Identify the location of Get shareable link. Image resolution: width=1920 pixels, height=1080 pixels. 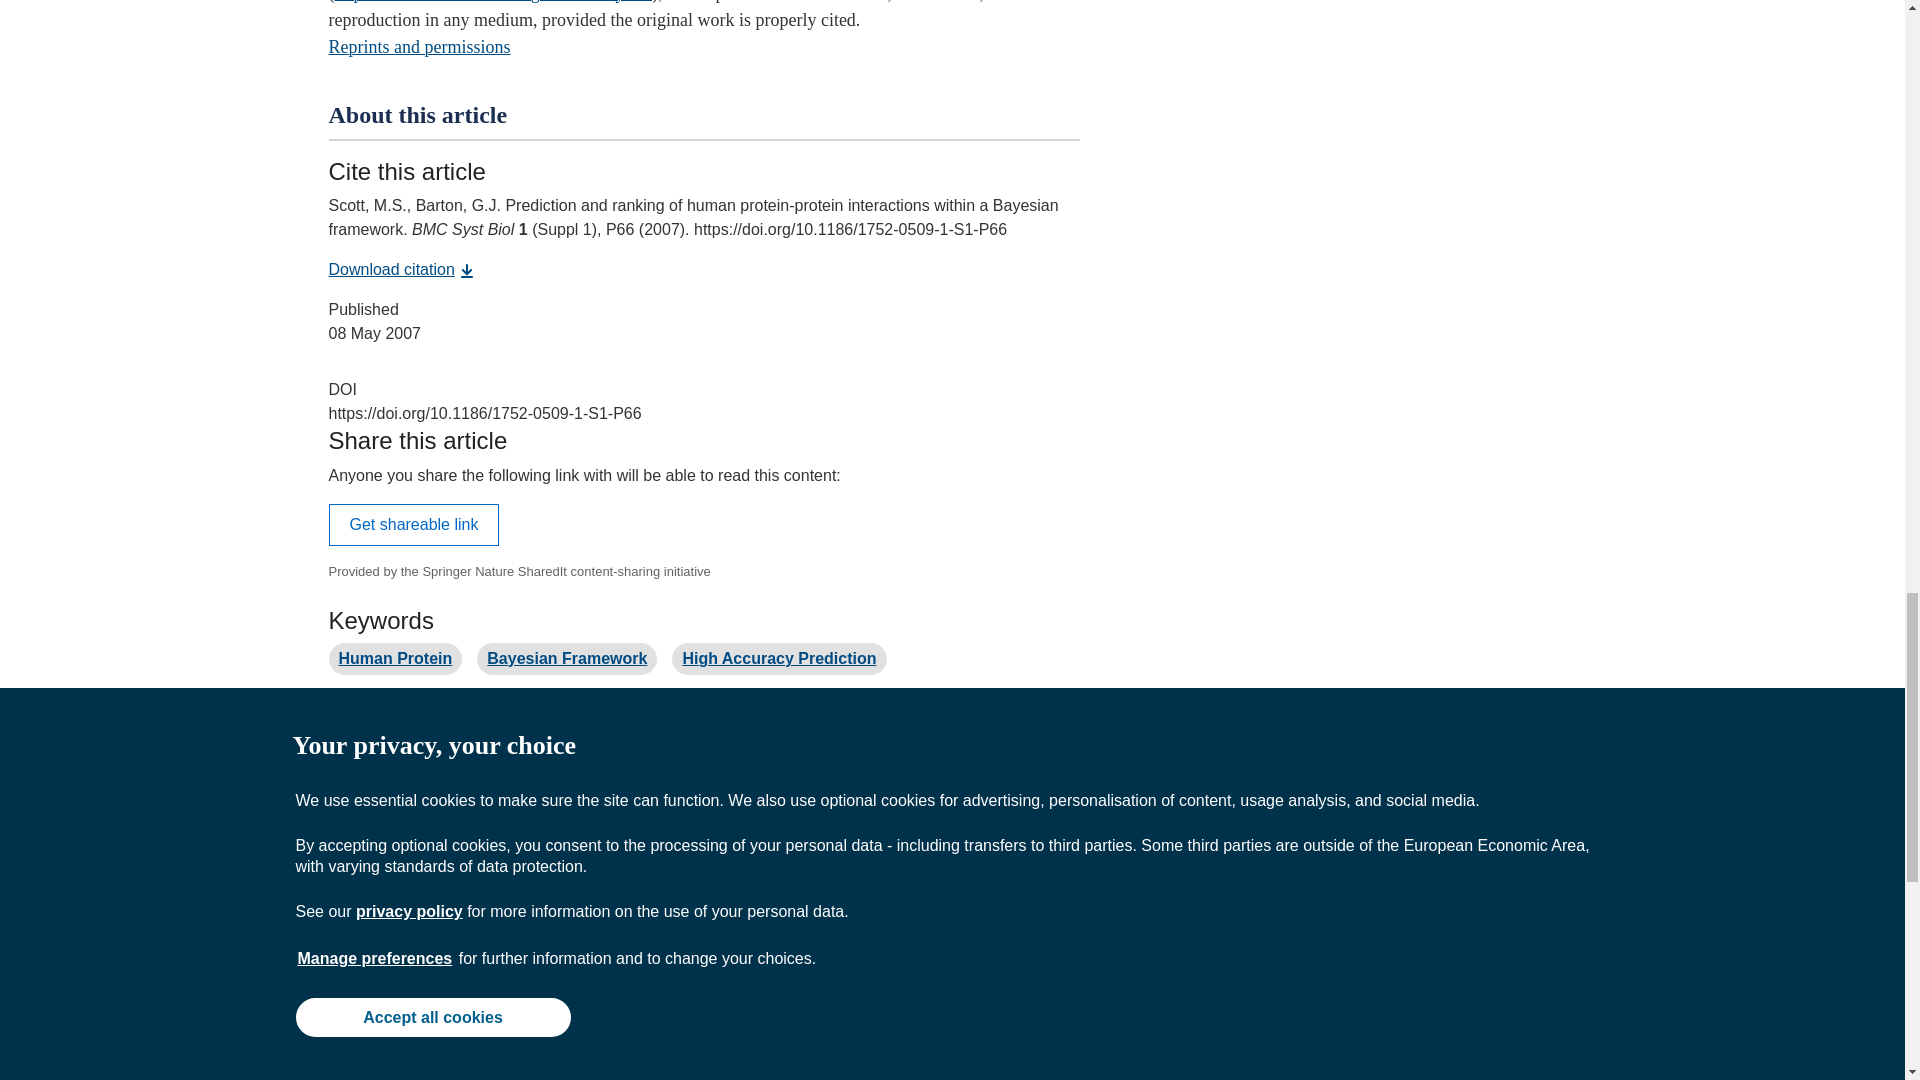
(414, 525).